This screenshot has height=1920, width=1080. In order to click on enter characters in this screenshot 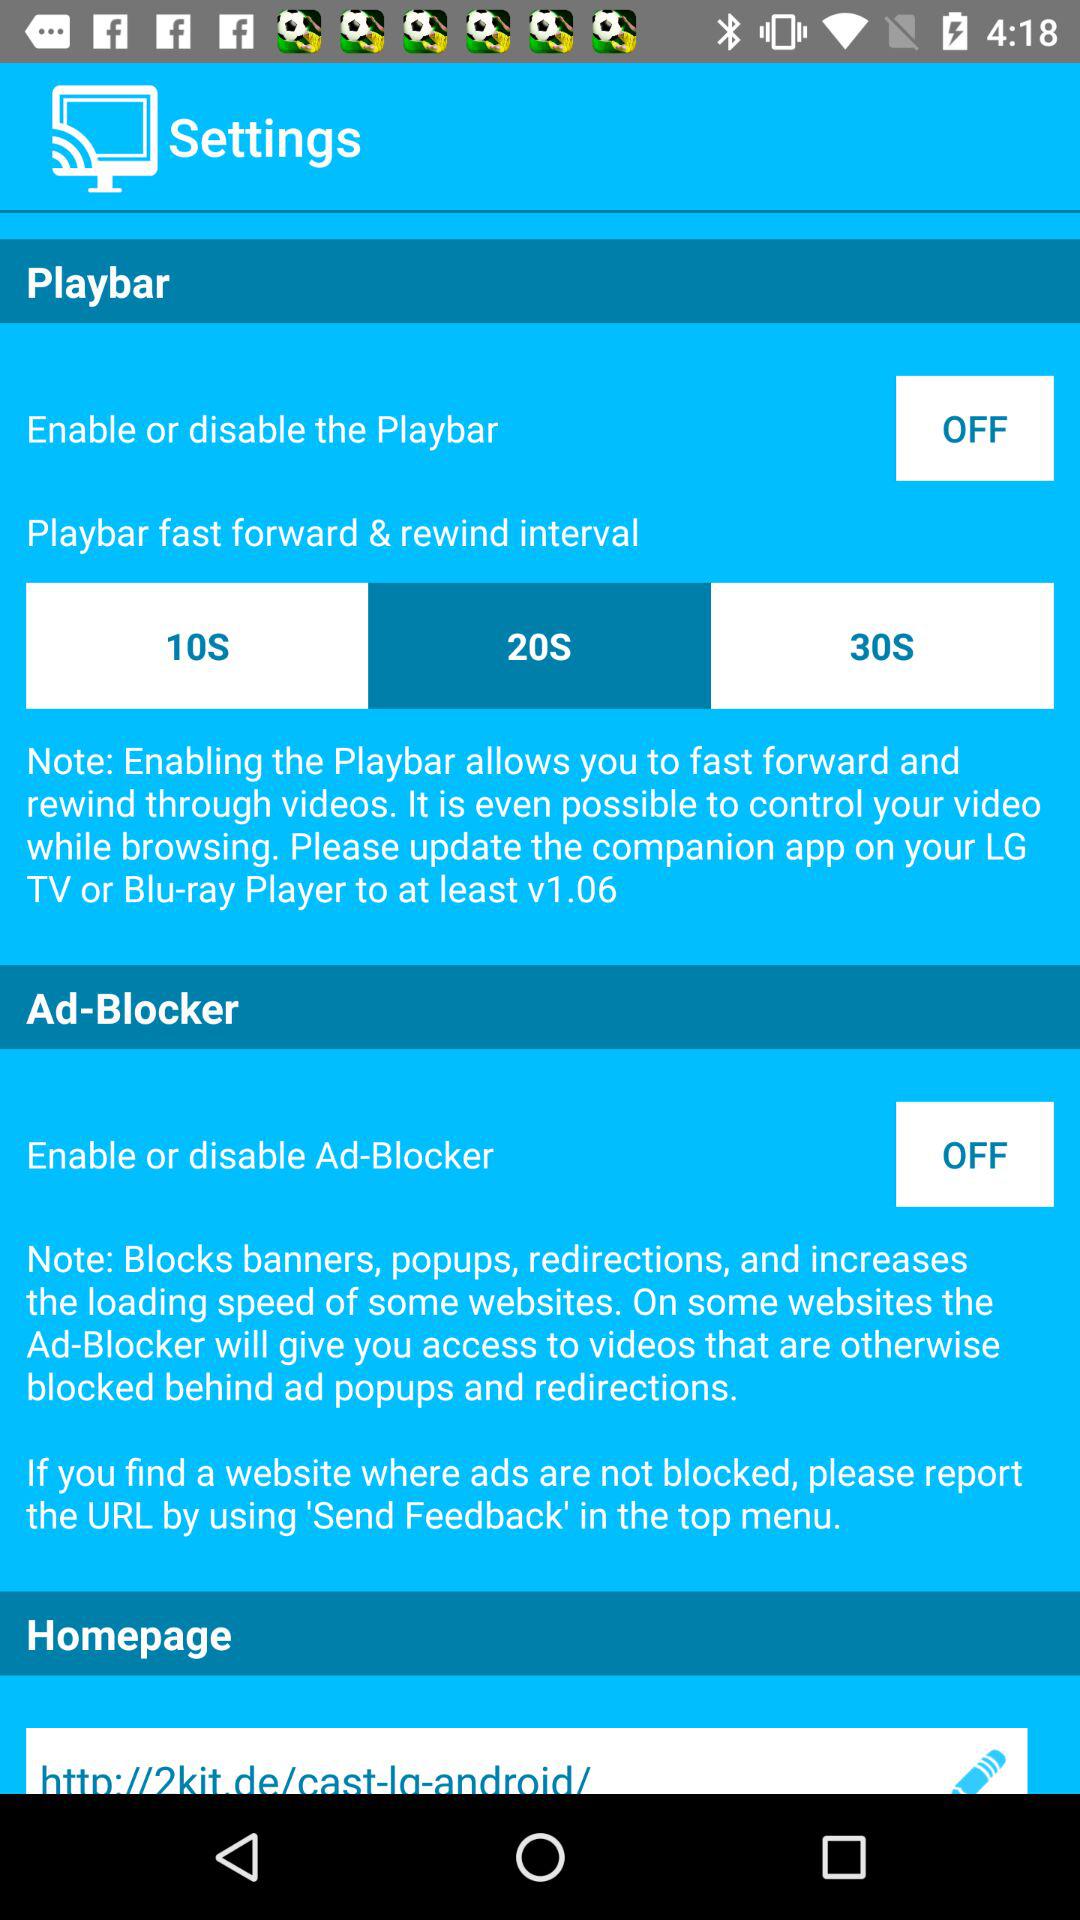, I will do `click(974, 1761)`.